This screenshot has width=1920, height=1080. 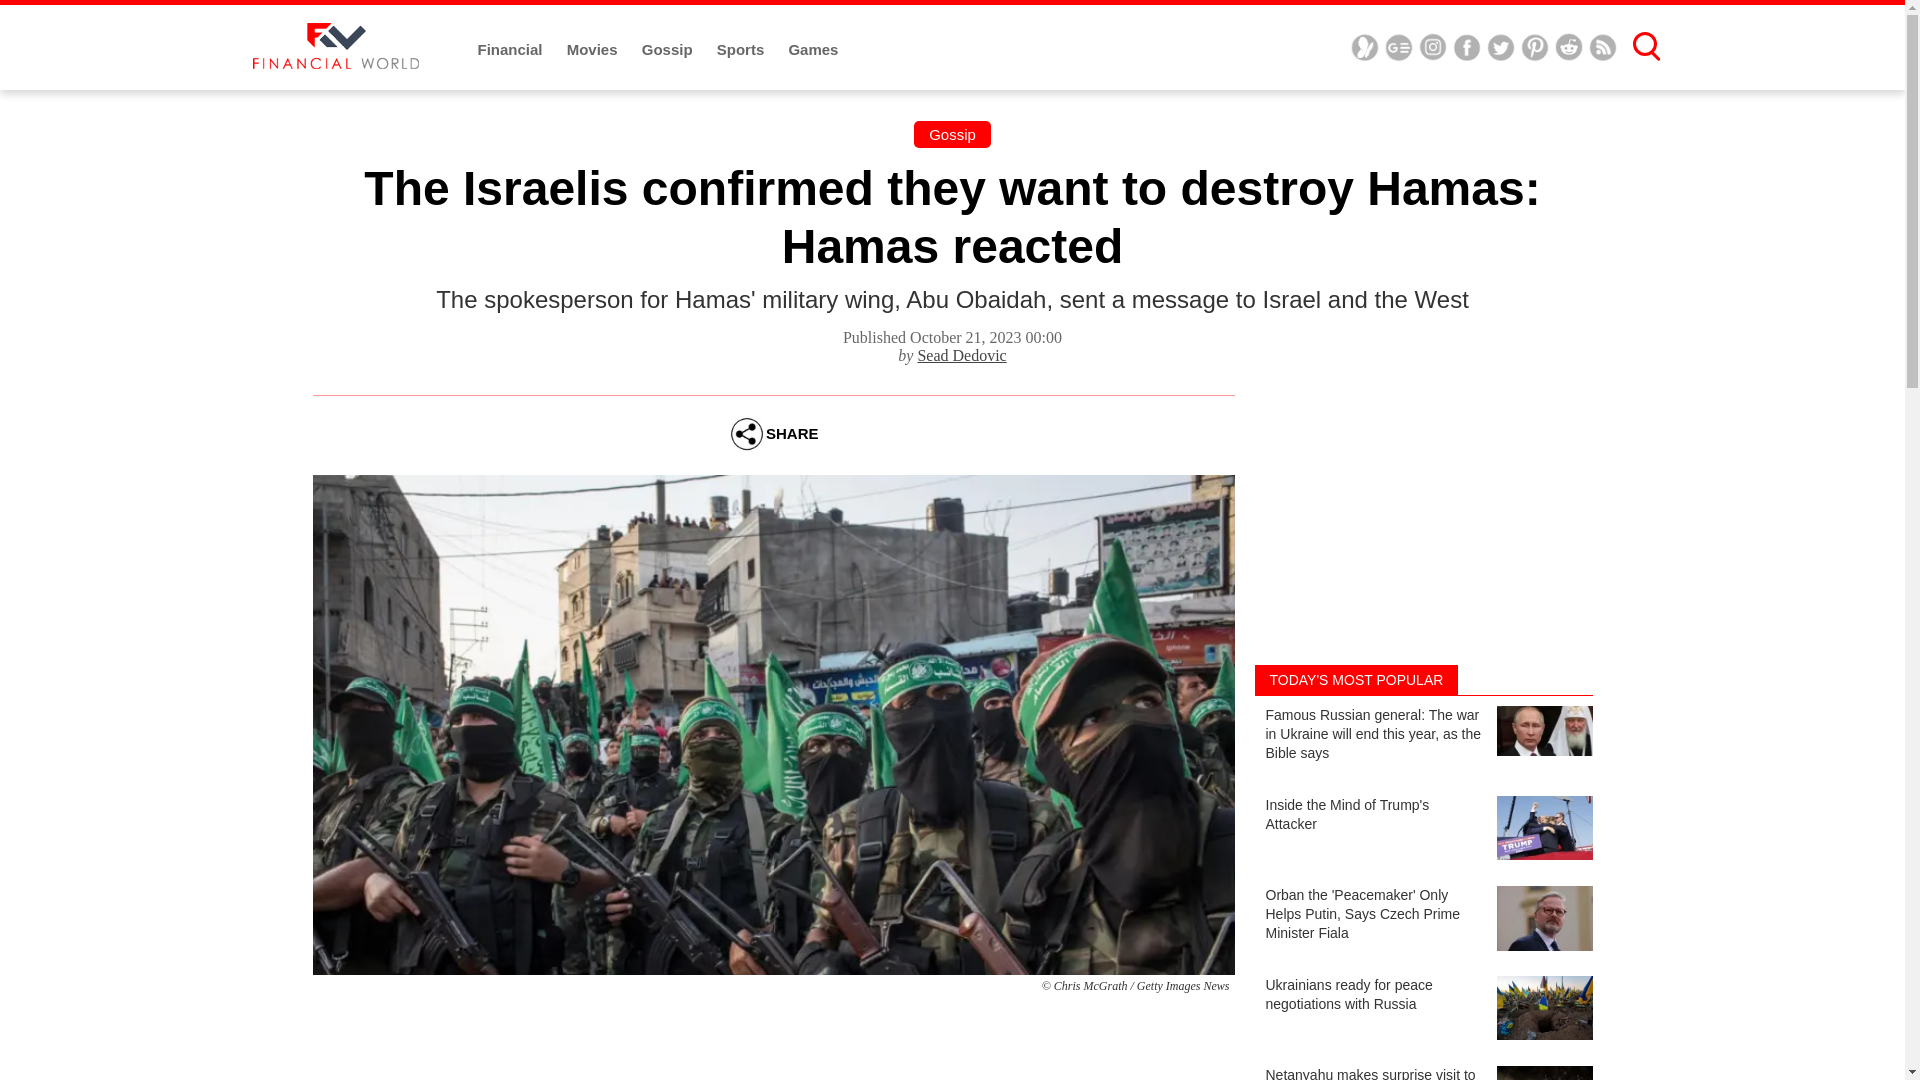 What do you see at coordinates (512, 50) in the screenshot?
I see `Financial` at bounding box center [512, 50].